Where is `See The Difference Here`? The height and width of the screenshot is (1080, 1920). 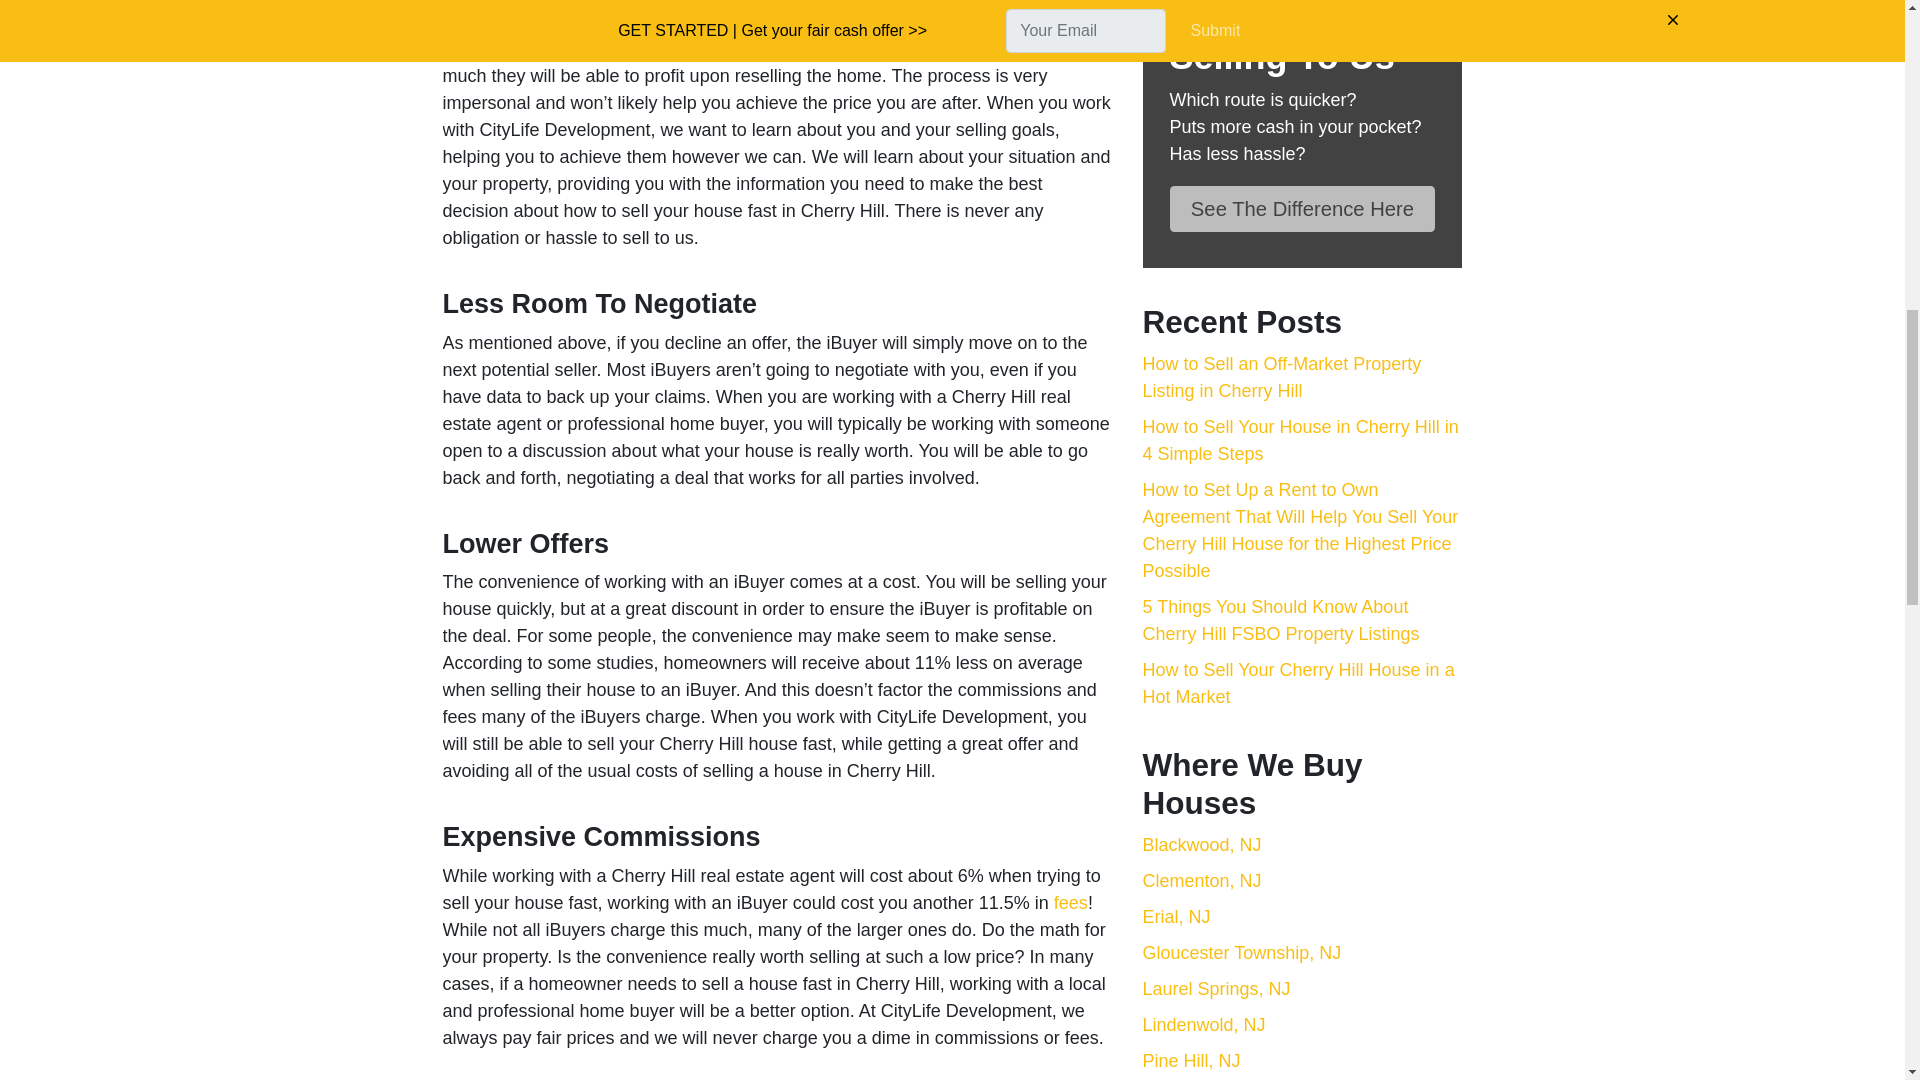 See The Difference Here is located at coordinates (1302, 208).